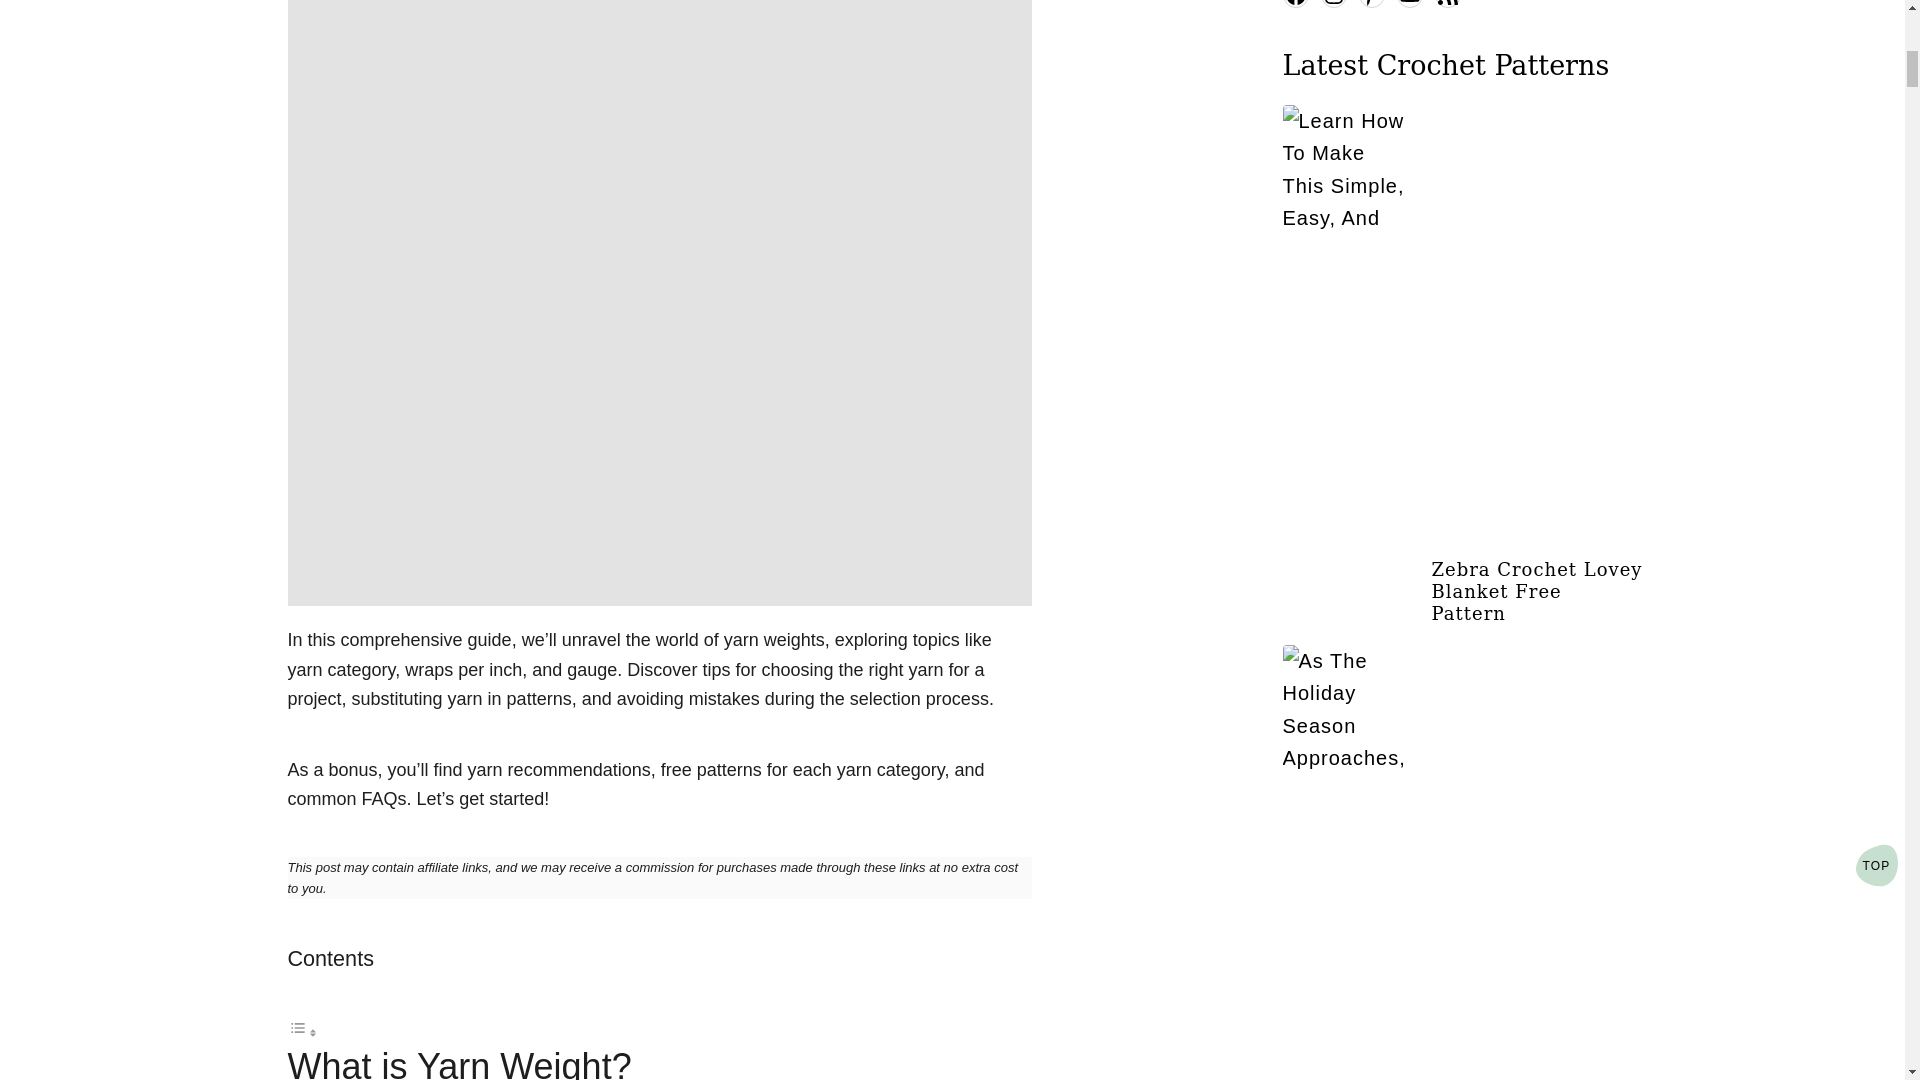 This screenshot has width=1920, height=1080. I want to click on TOP, so click(1877, 454).